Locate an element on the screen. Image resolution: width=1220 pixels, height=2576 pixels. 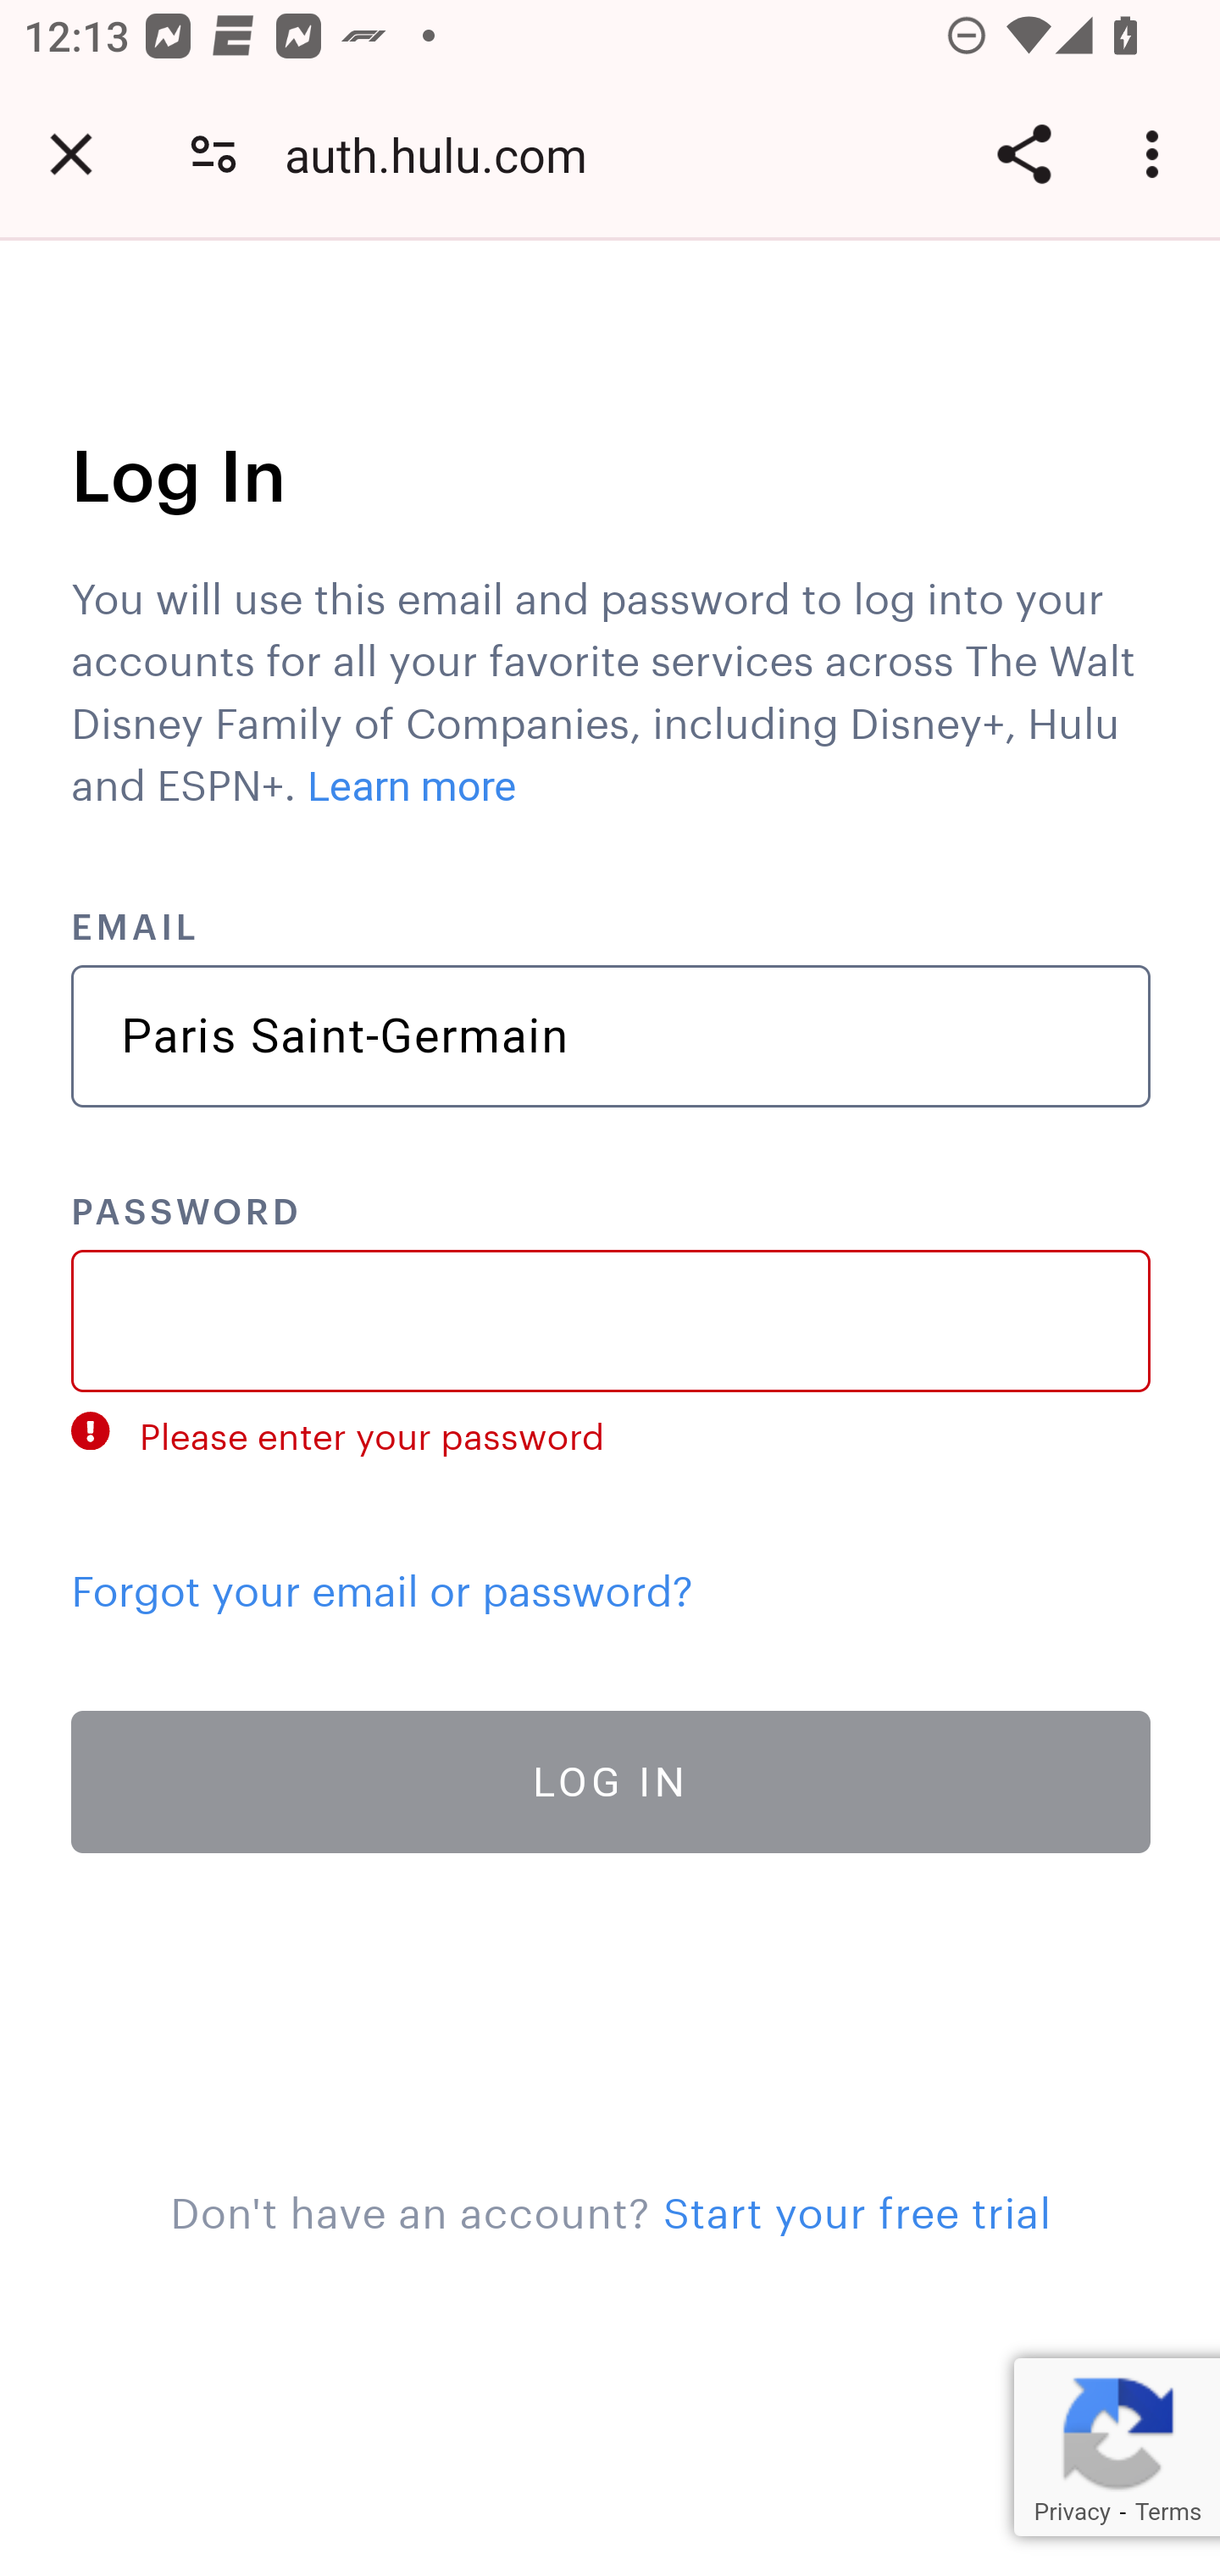
Terms is located at coordinates (1167, 2512).